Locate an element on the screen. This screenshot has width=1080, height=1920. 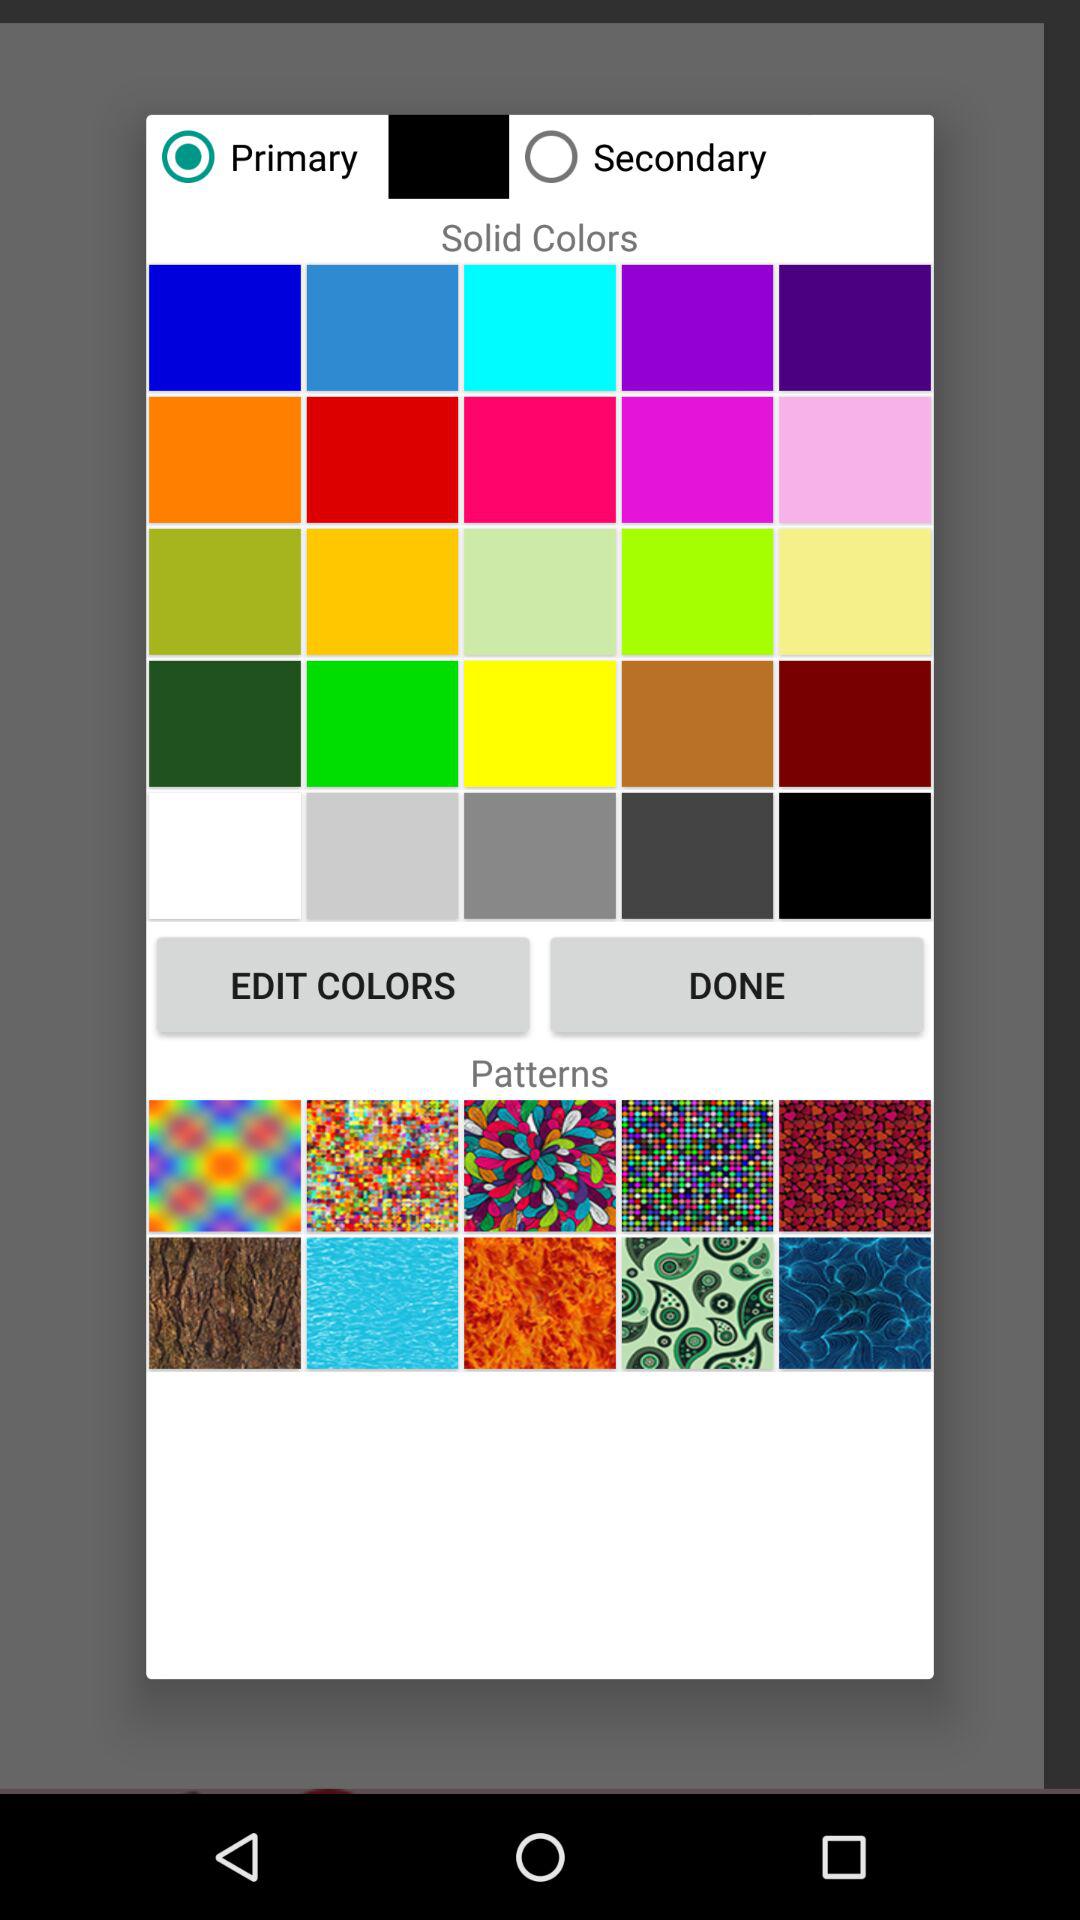
select color white is located at coordinates (224, 855).